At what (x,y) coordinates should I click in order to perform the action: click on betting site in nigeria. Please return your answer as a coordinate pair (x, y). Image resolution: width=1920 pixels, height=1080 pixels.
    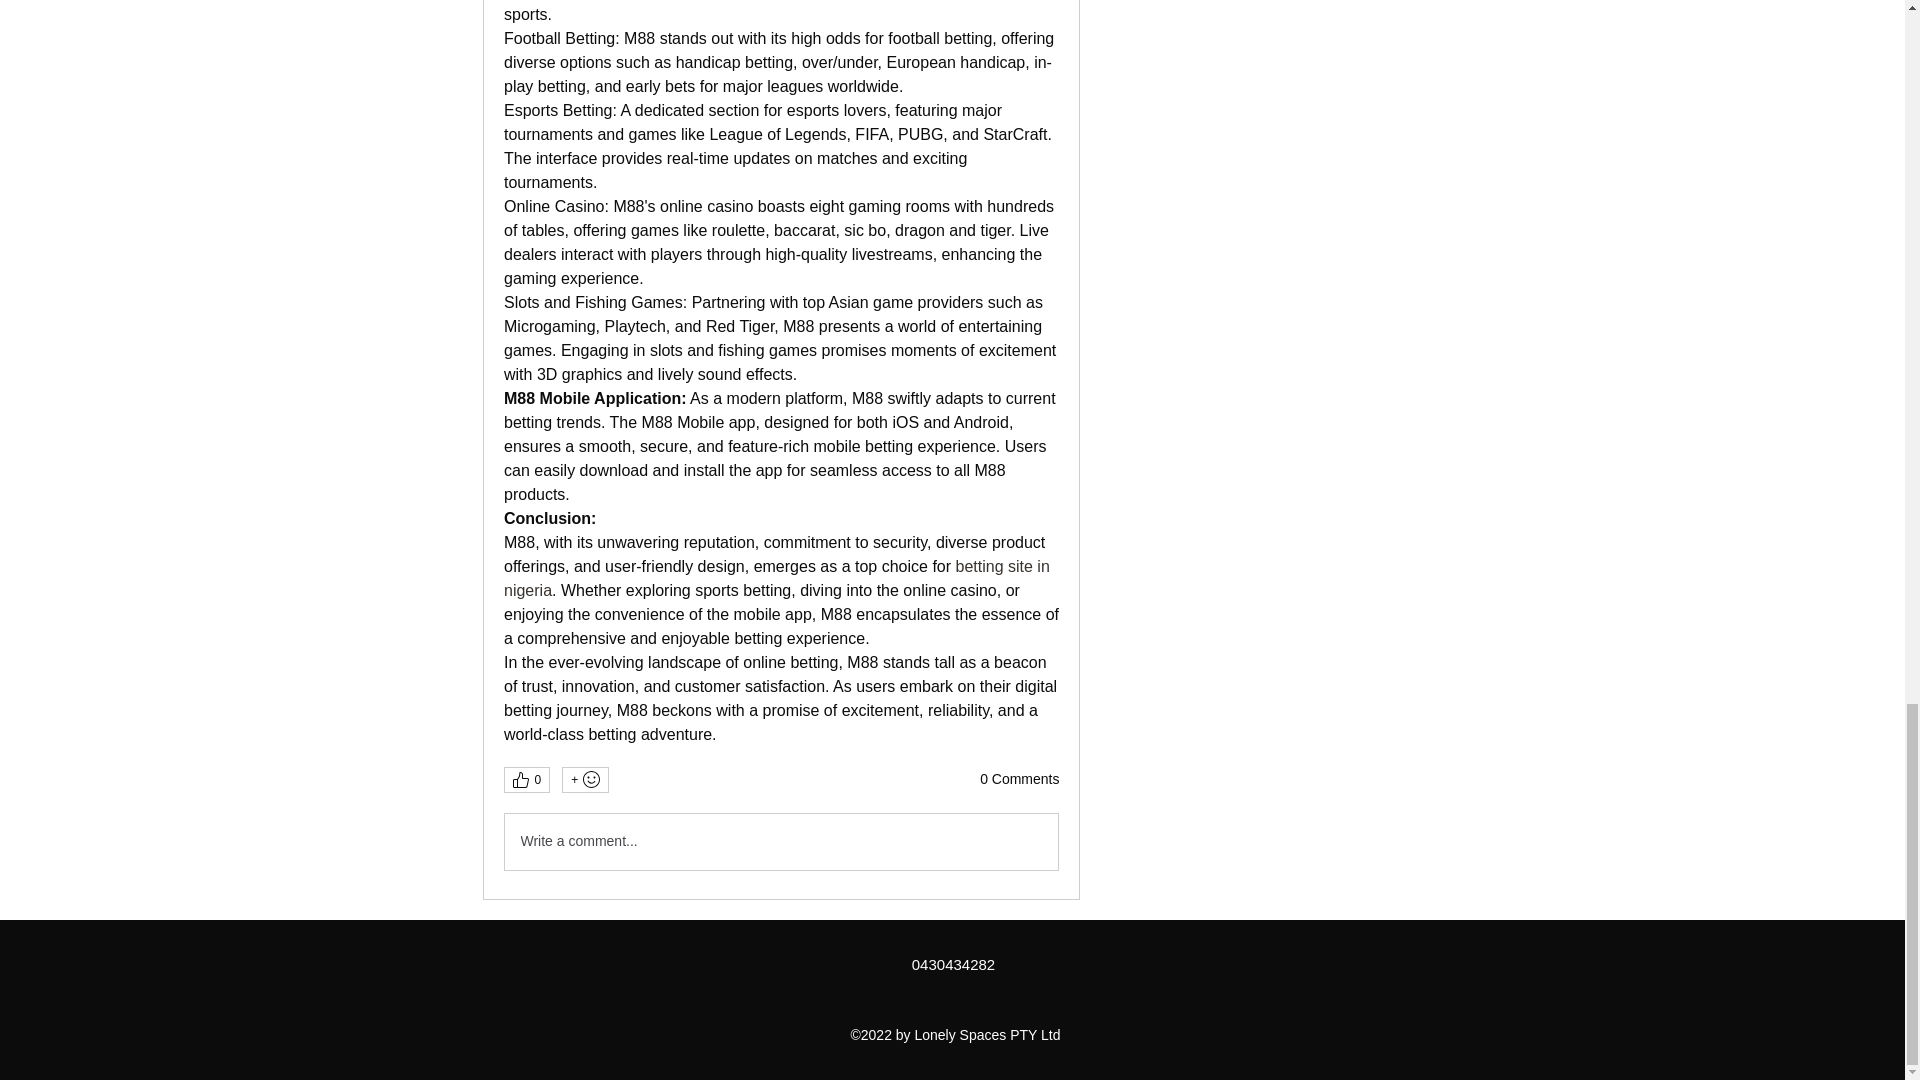
    Looking at the image, I should click on (778, 578).